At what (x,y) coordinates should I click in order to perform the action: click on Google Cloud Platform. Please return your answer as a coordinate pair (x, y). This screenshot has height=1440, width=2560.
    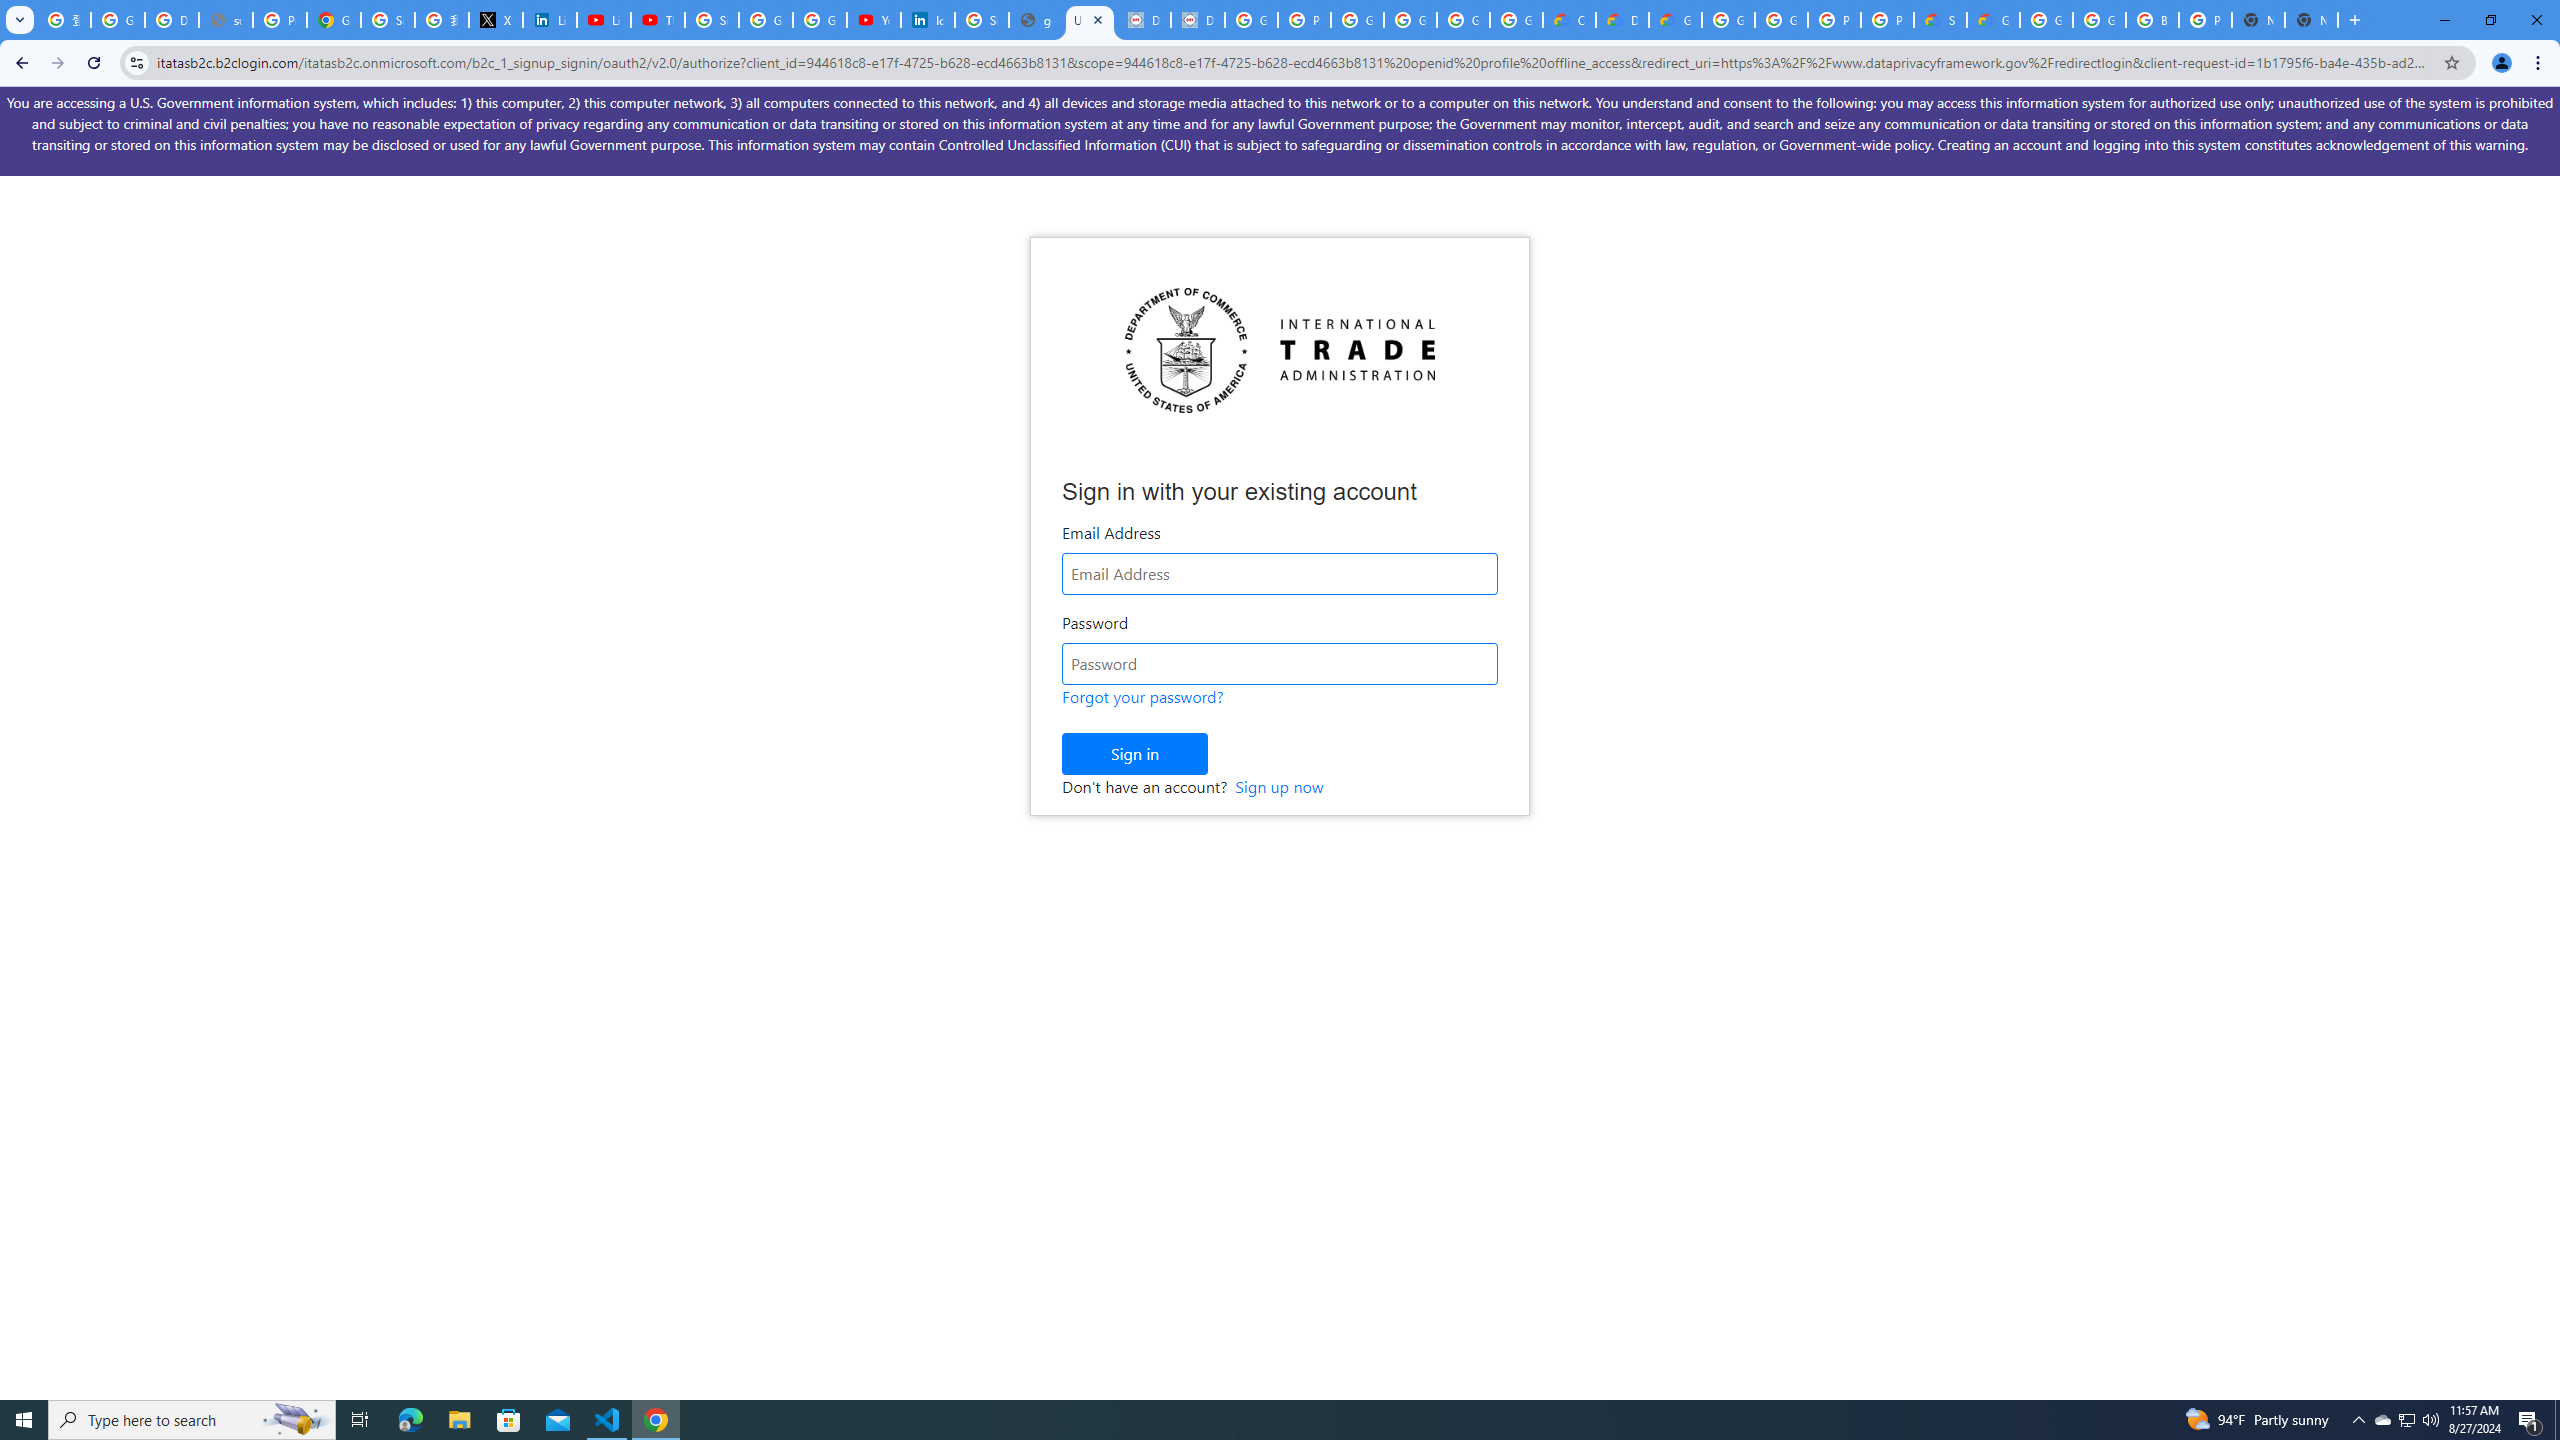
    Looking at the image, I should click on (1728, 20).